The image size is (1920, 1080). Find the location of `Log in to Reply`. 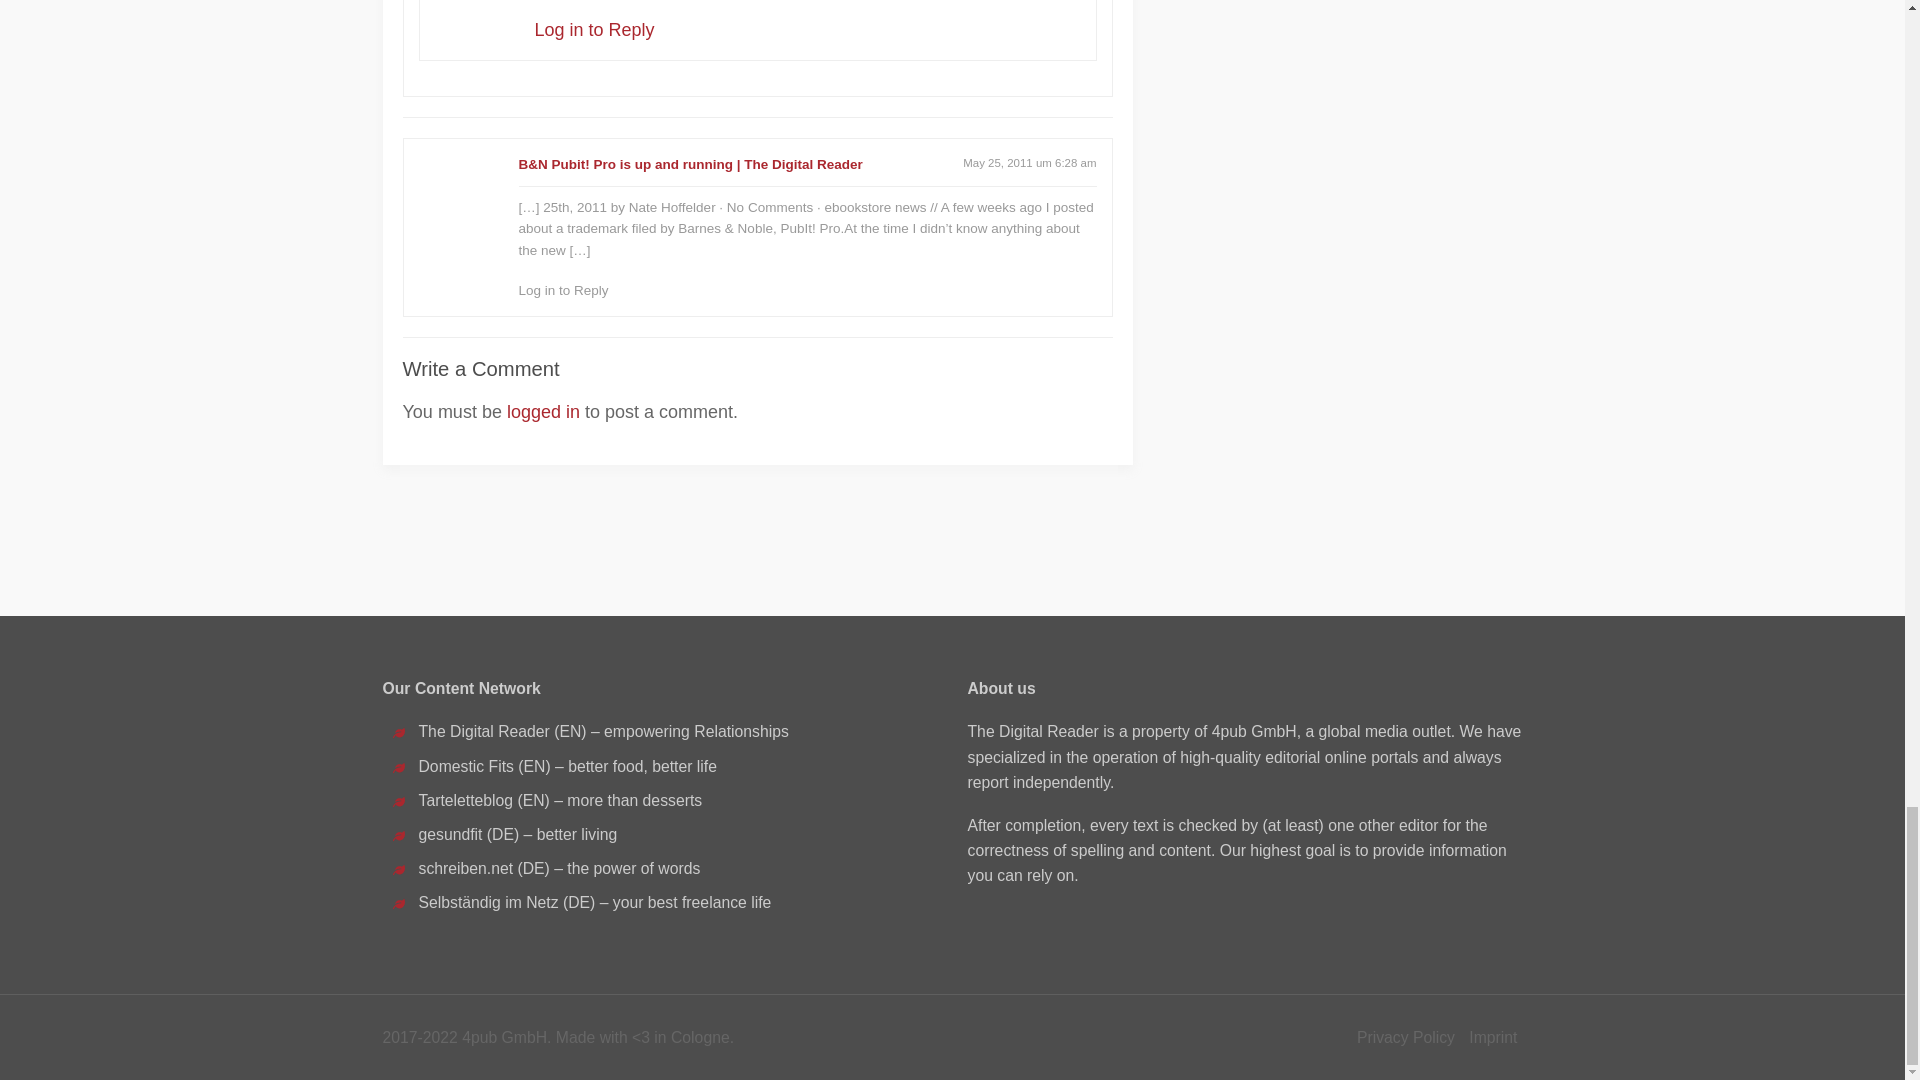

Log in to Reply is located at coordinates (563, 290).